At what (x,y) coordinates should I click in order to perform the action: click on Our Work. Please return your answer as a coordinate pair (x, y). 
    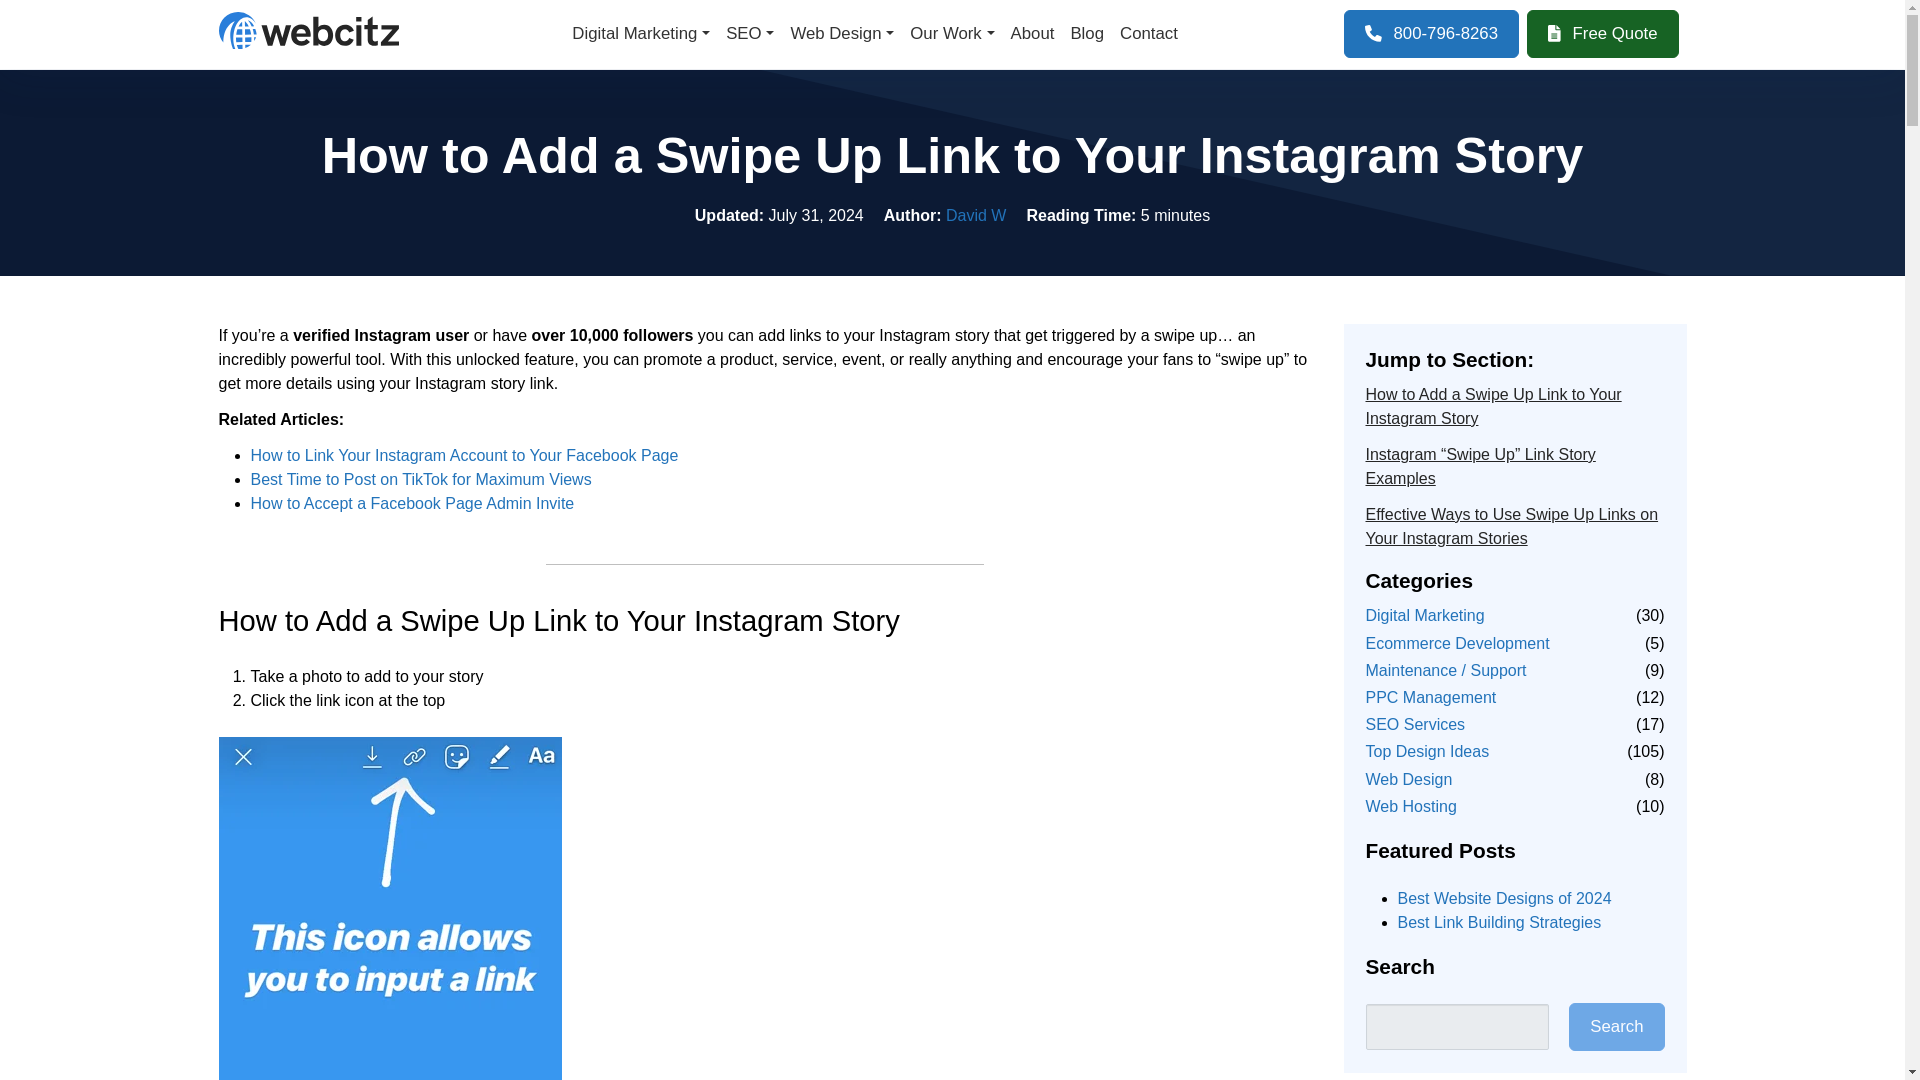
    Looking at the image, I should click on (952, 34).